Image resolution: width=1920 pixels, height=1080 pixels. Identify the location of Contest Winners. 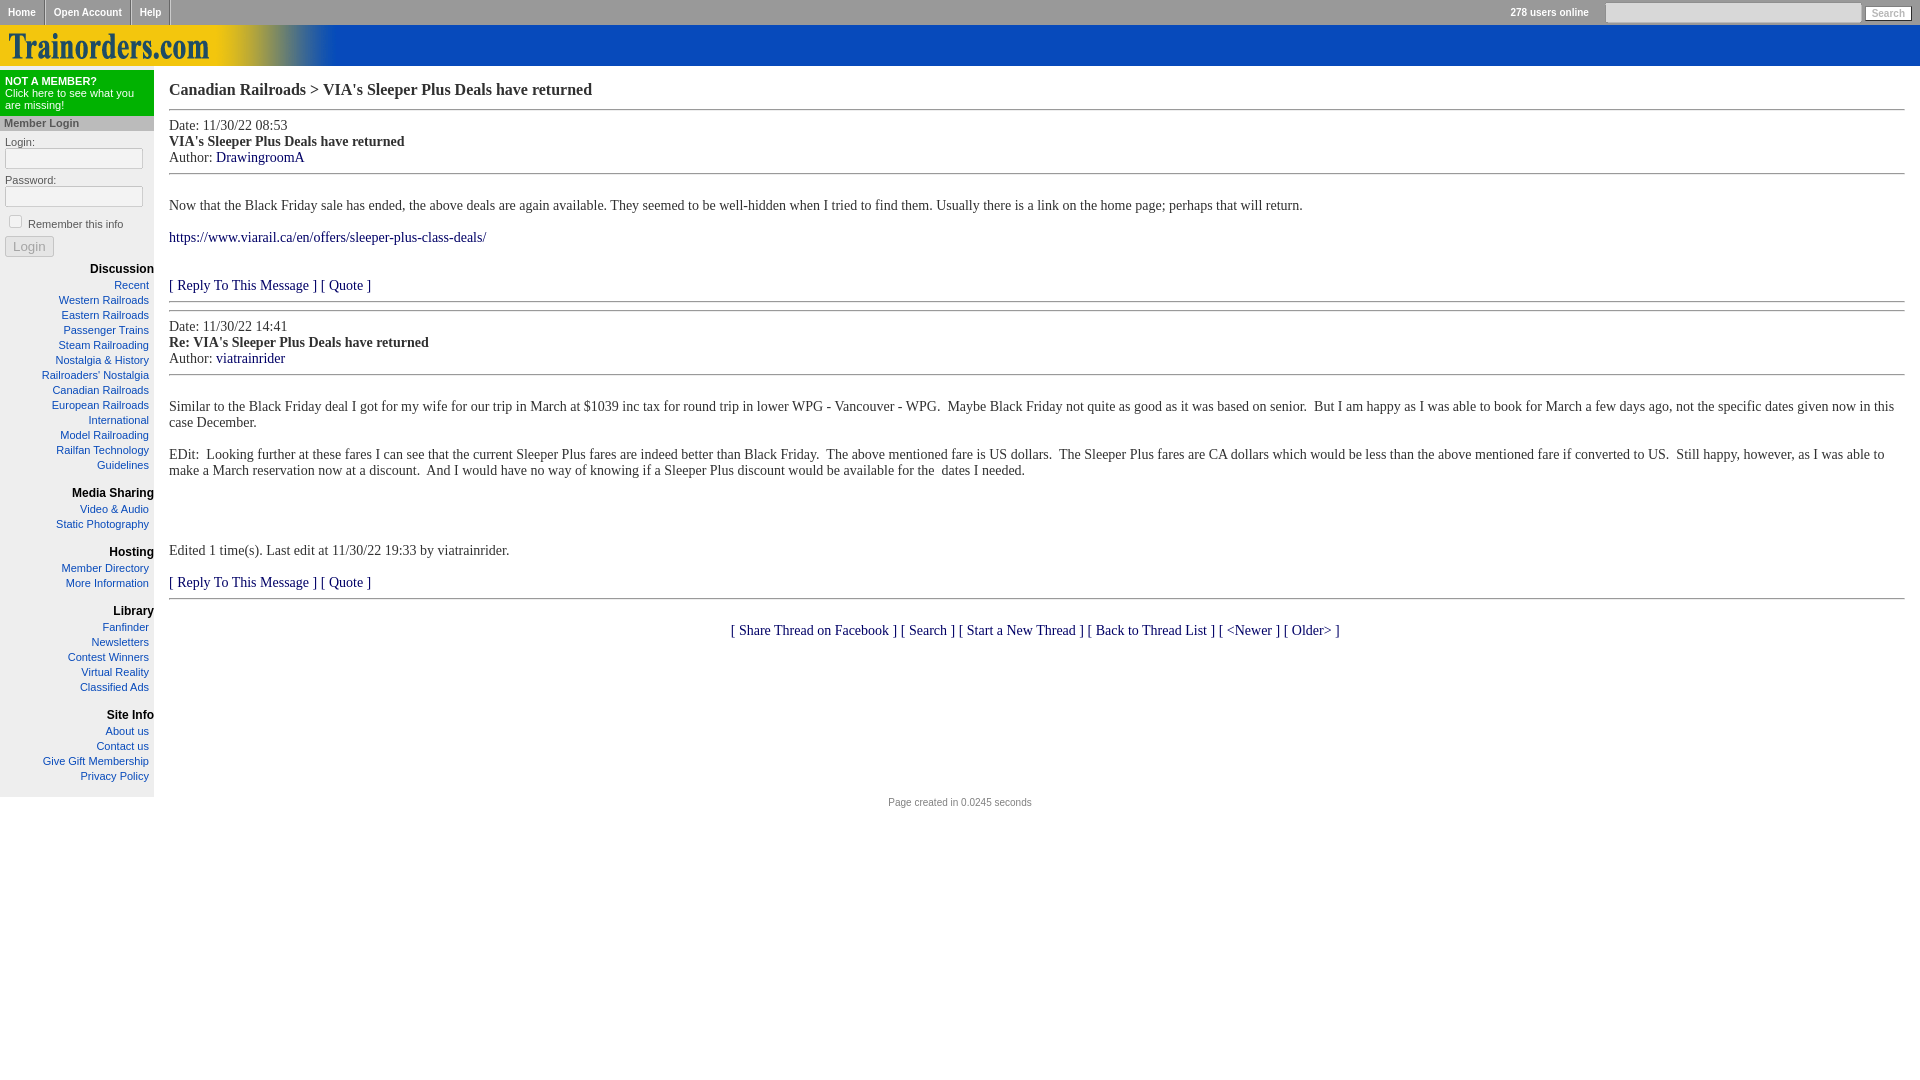
(15, 220).